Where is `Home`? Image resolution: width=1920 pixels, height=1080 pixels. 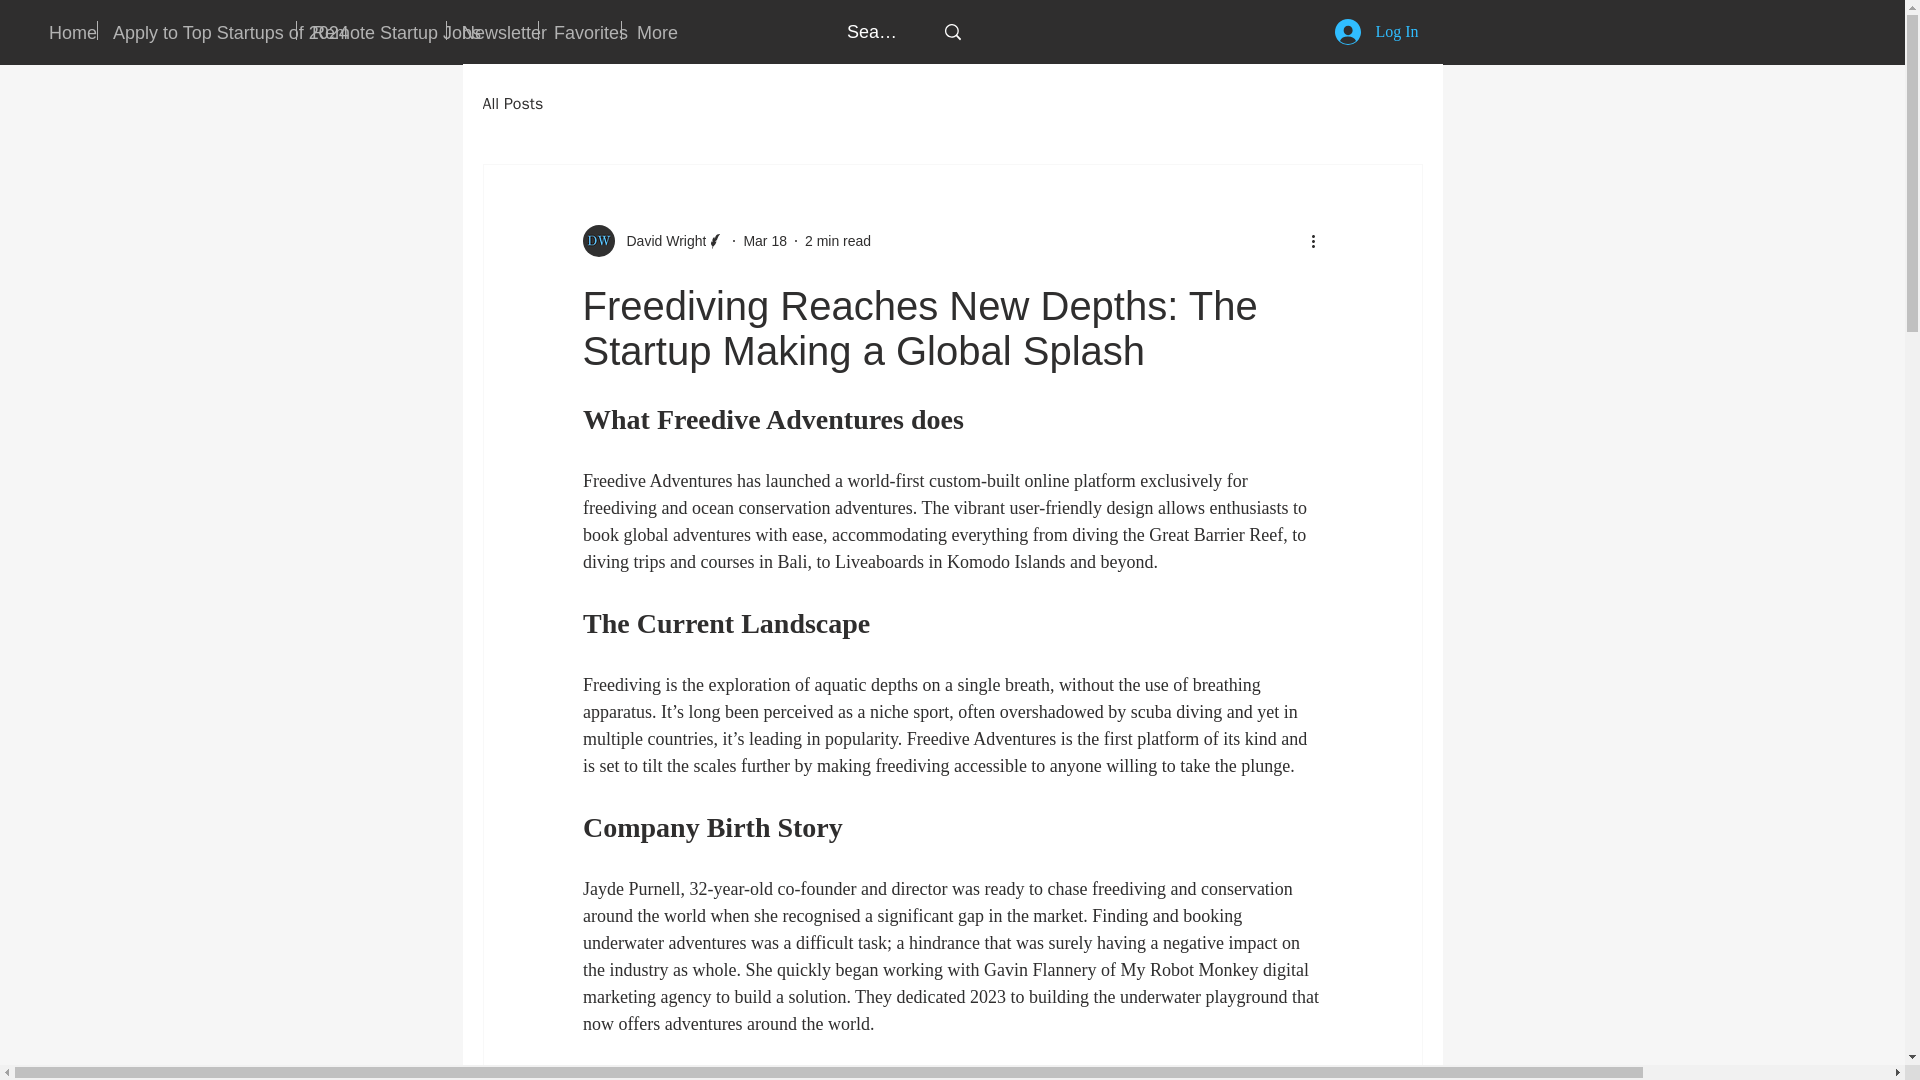 Home is located at coordinates (66, 30).